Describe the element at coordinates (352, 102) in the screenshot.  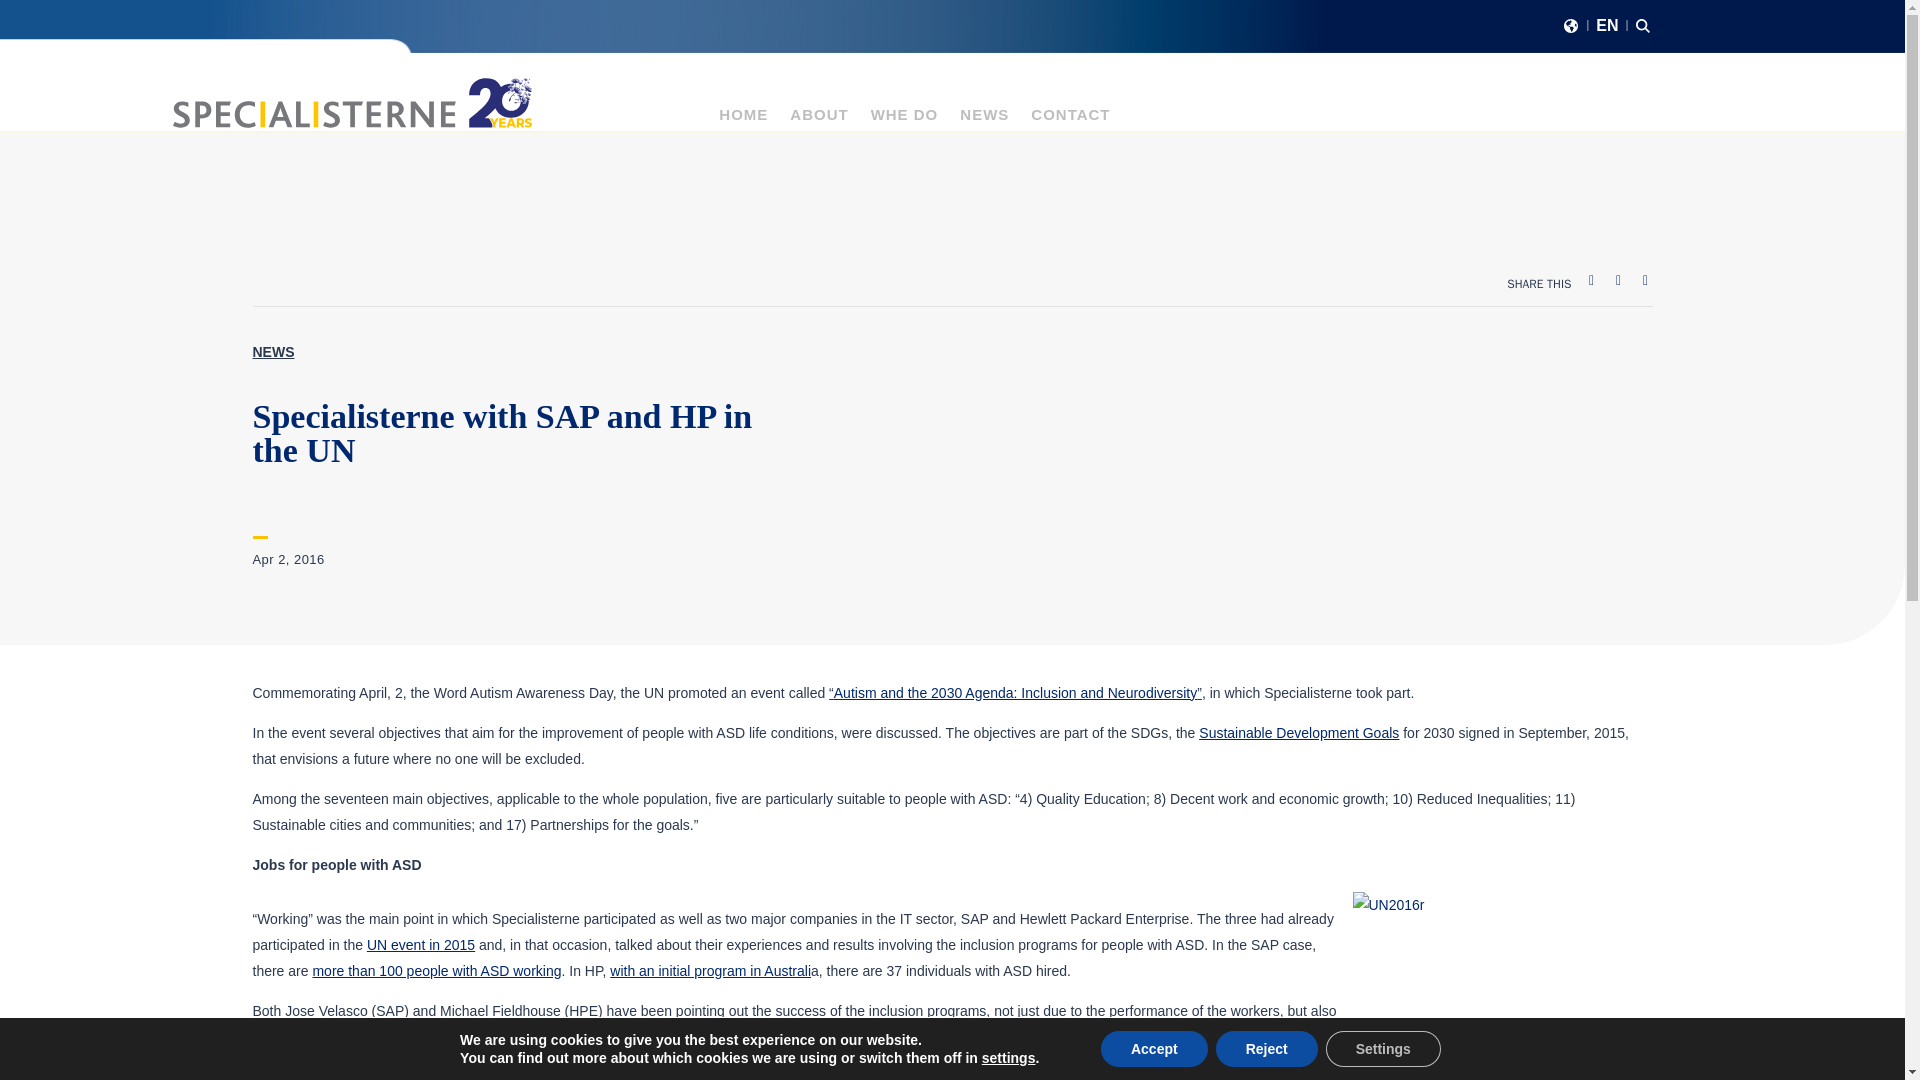
I see `sp logo 20th vect` at that location.